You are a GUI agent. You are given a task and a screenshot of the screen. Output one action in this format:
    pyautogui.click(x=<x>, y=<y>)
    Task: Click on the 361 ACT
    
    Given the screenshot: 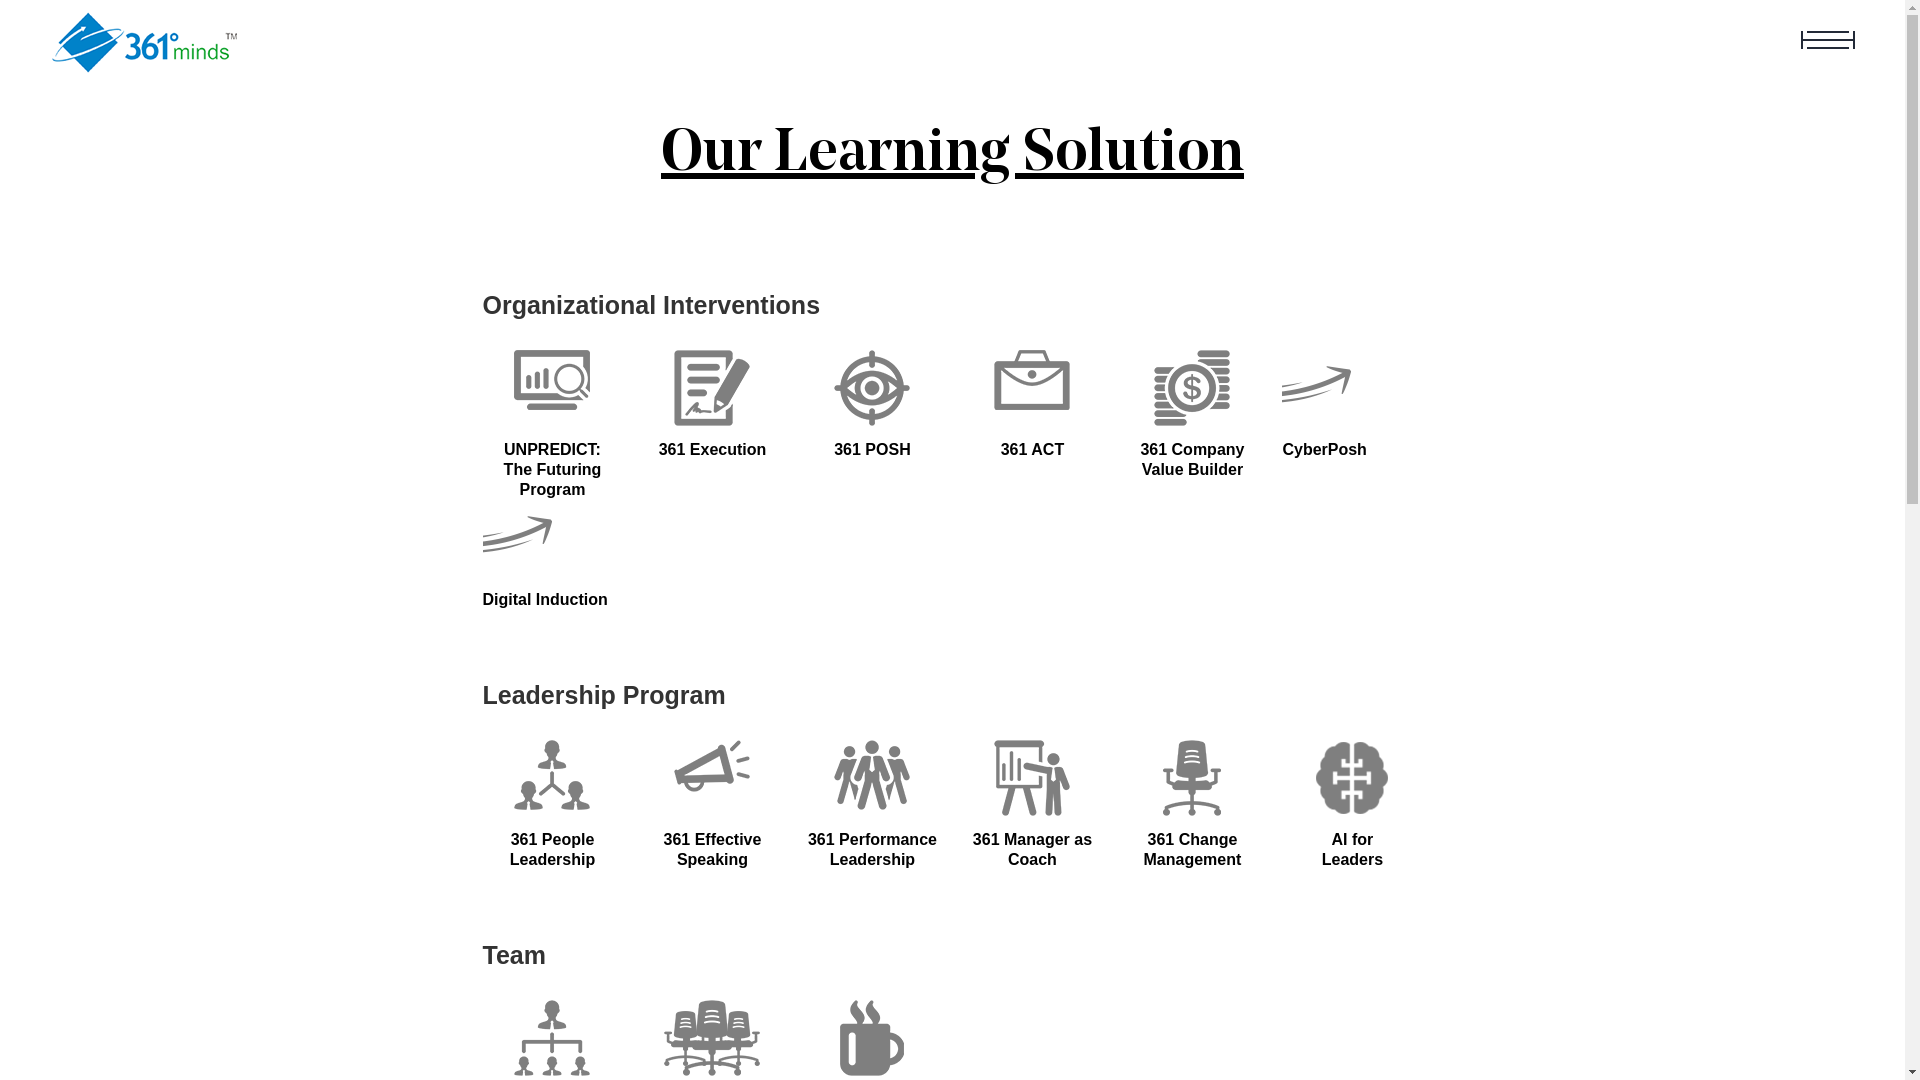 What is the action you would take?
    pyautogui.click(x=1032, y=450)
    